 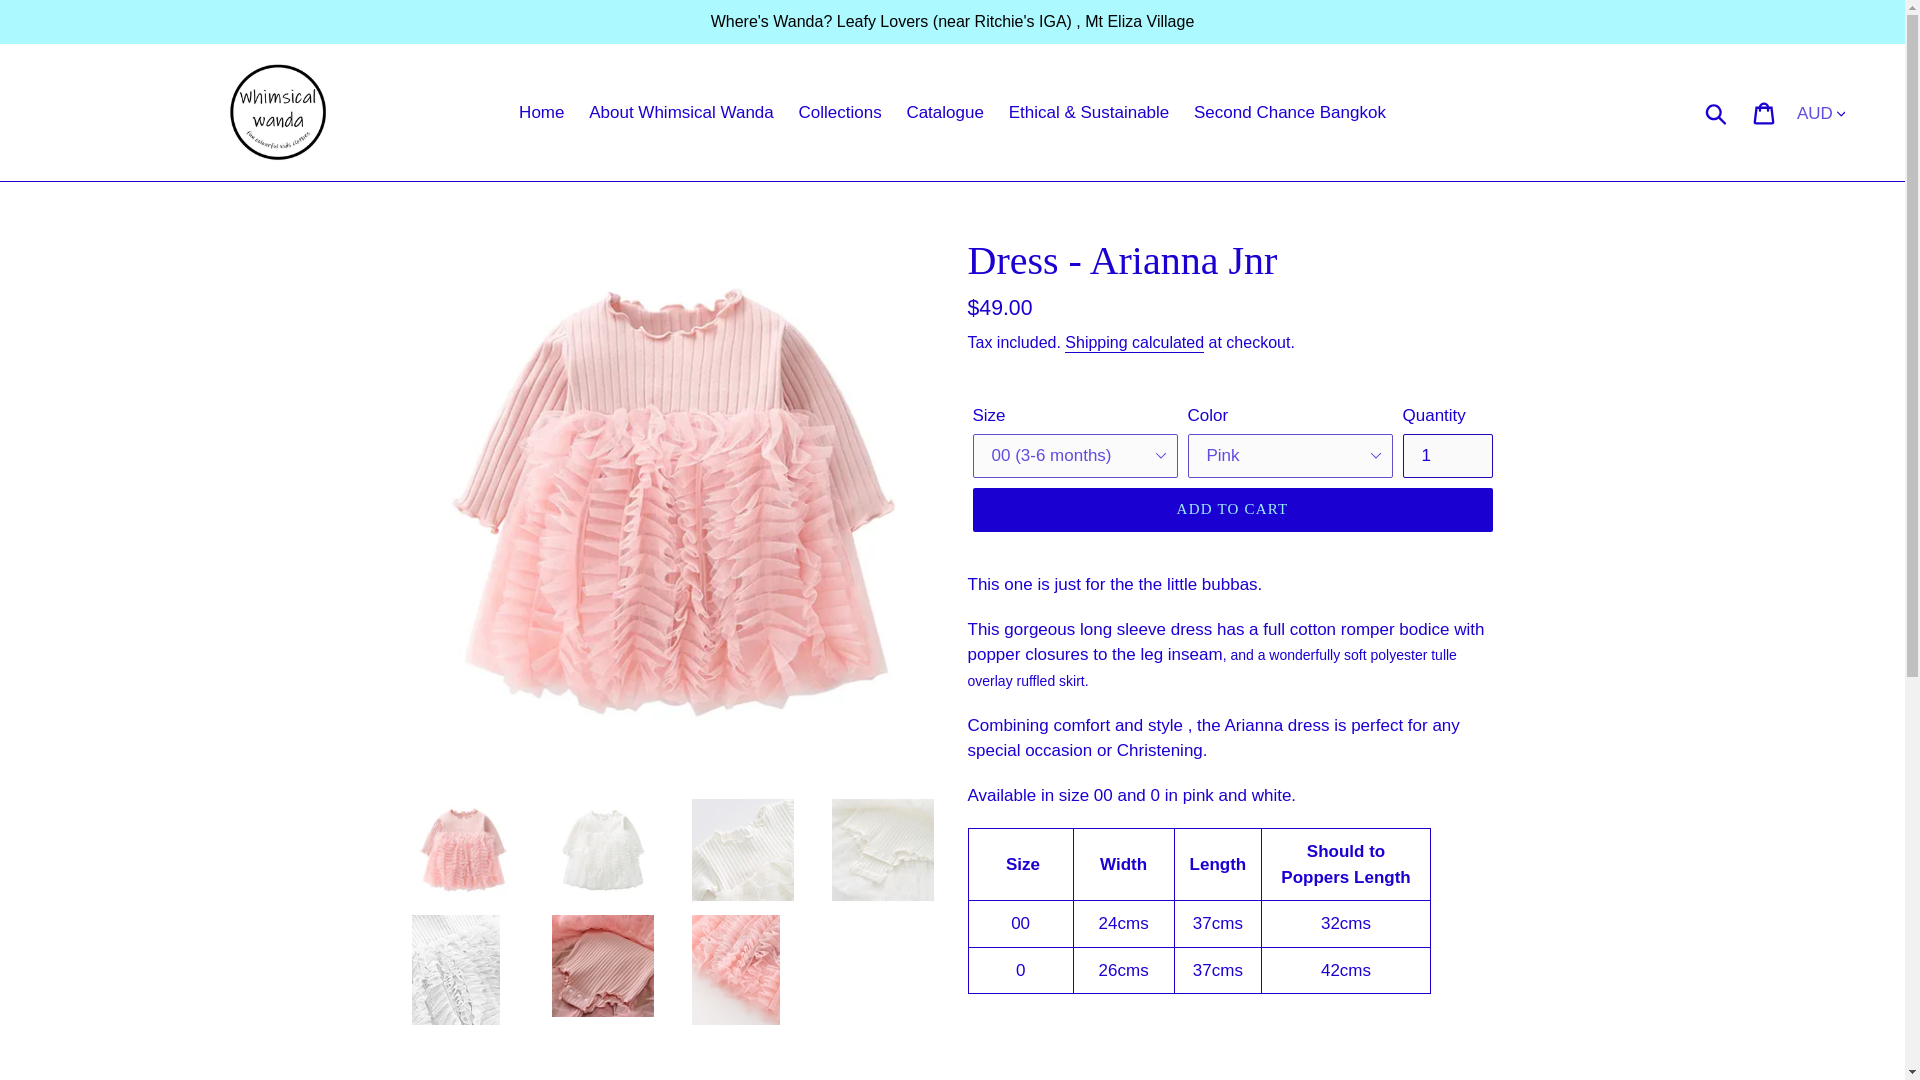 What do you see at coordinates (1231, 510) in the screenshot?
I see `ADD TO CART` at bounding box center [1231, 510].